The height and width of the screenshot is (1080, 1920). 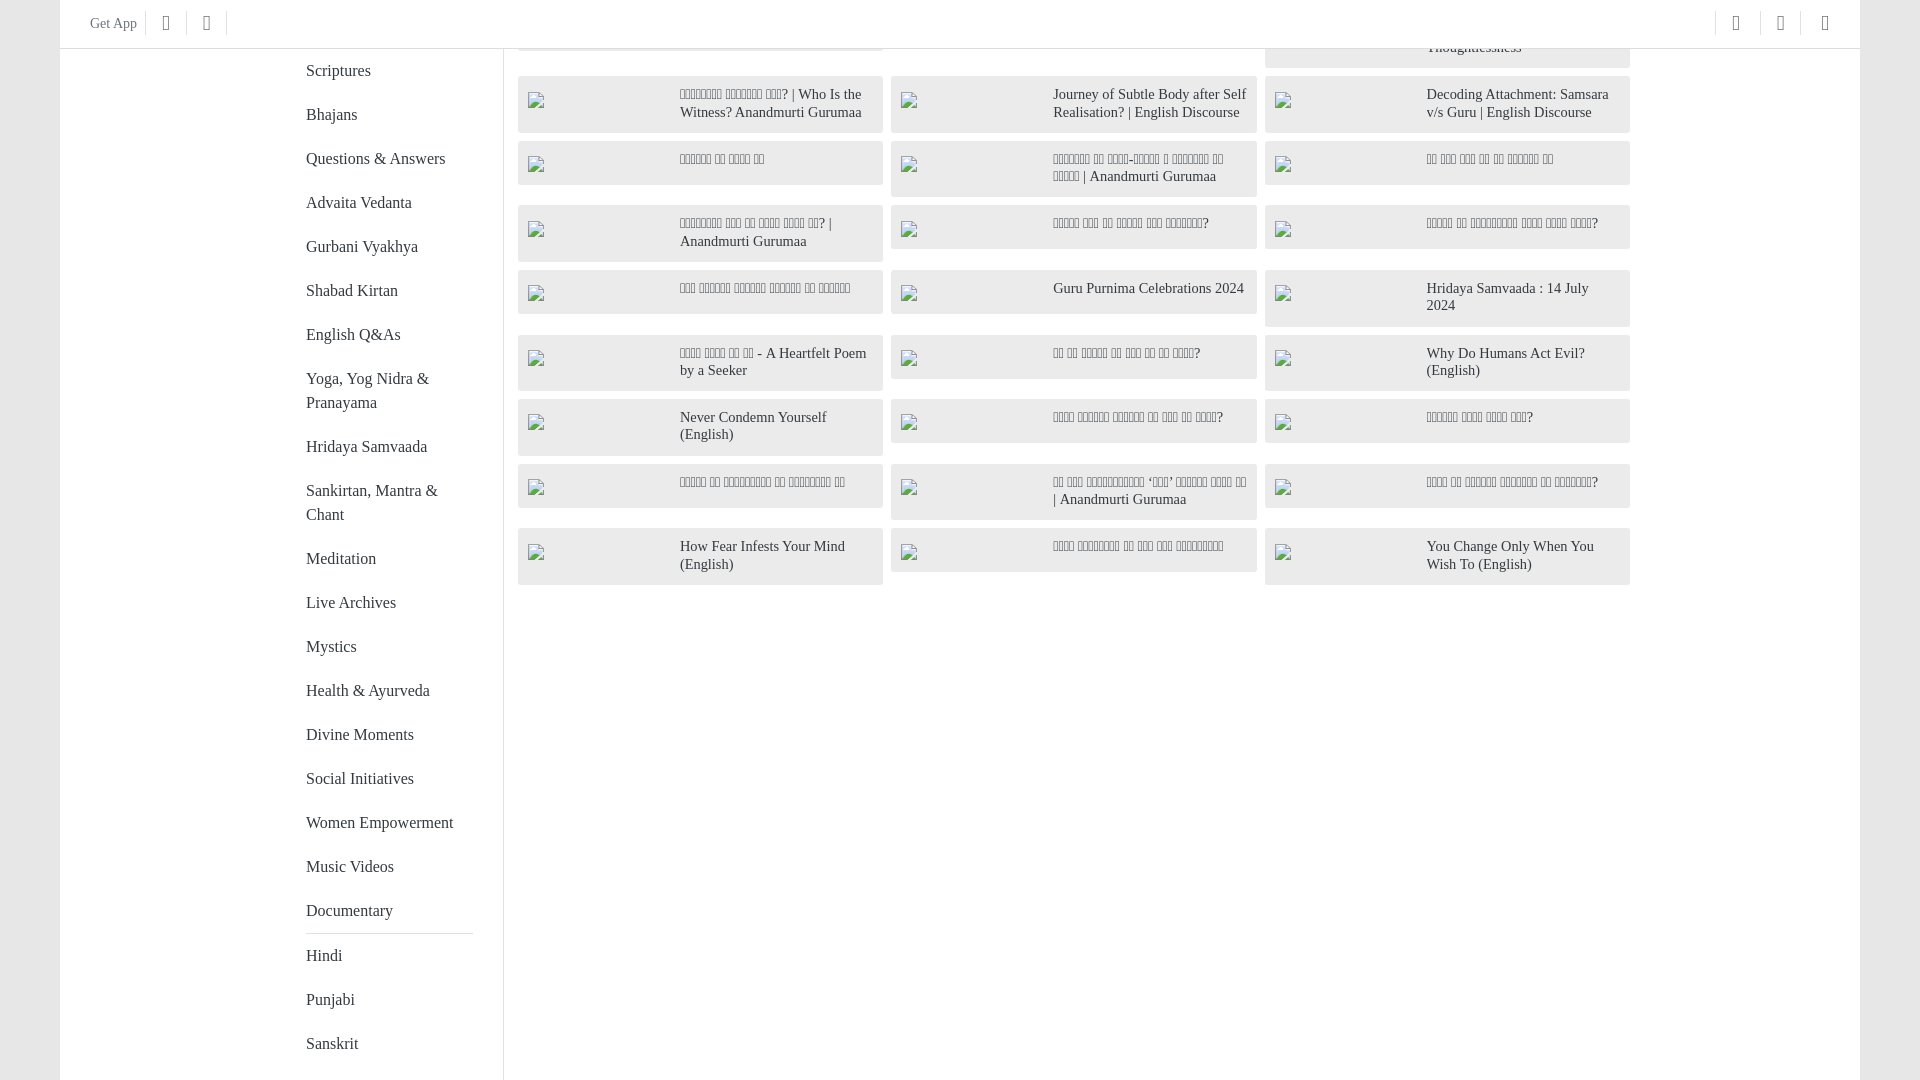 What do you see at coordinates (388, 290) in the screenshot?
I see `134 videos` at bounding box center [388, 290].